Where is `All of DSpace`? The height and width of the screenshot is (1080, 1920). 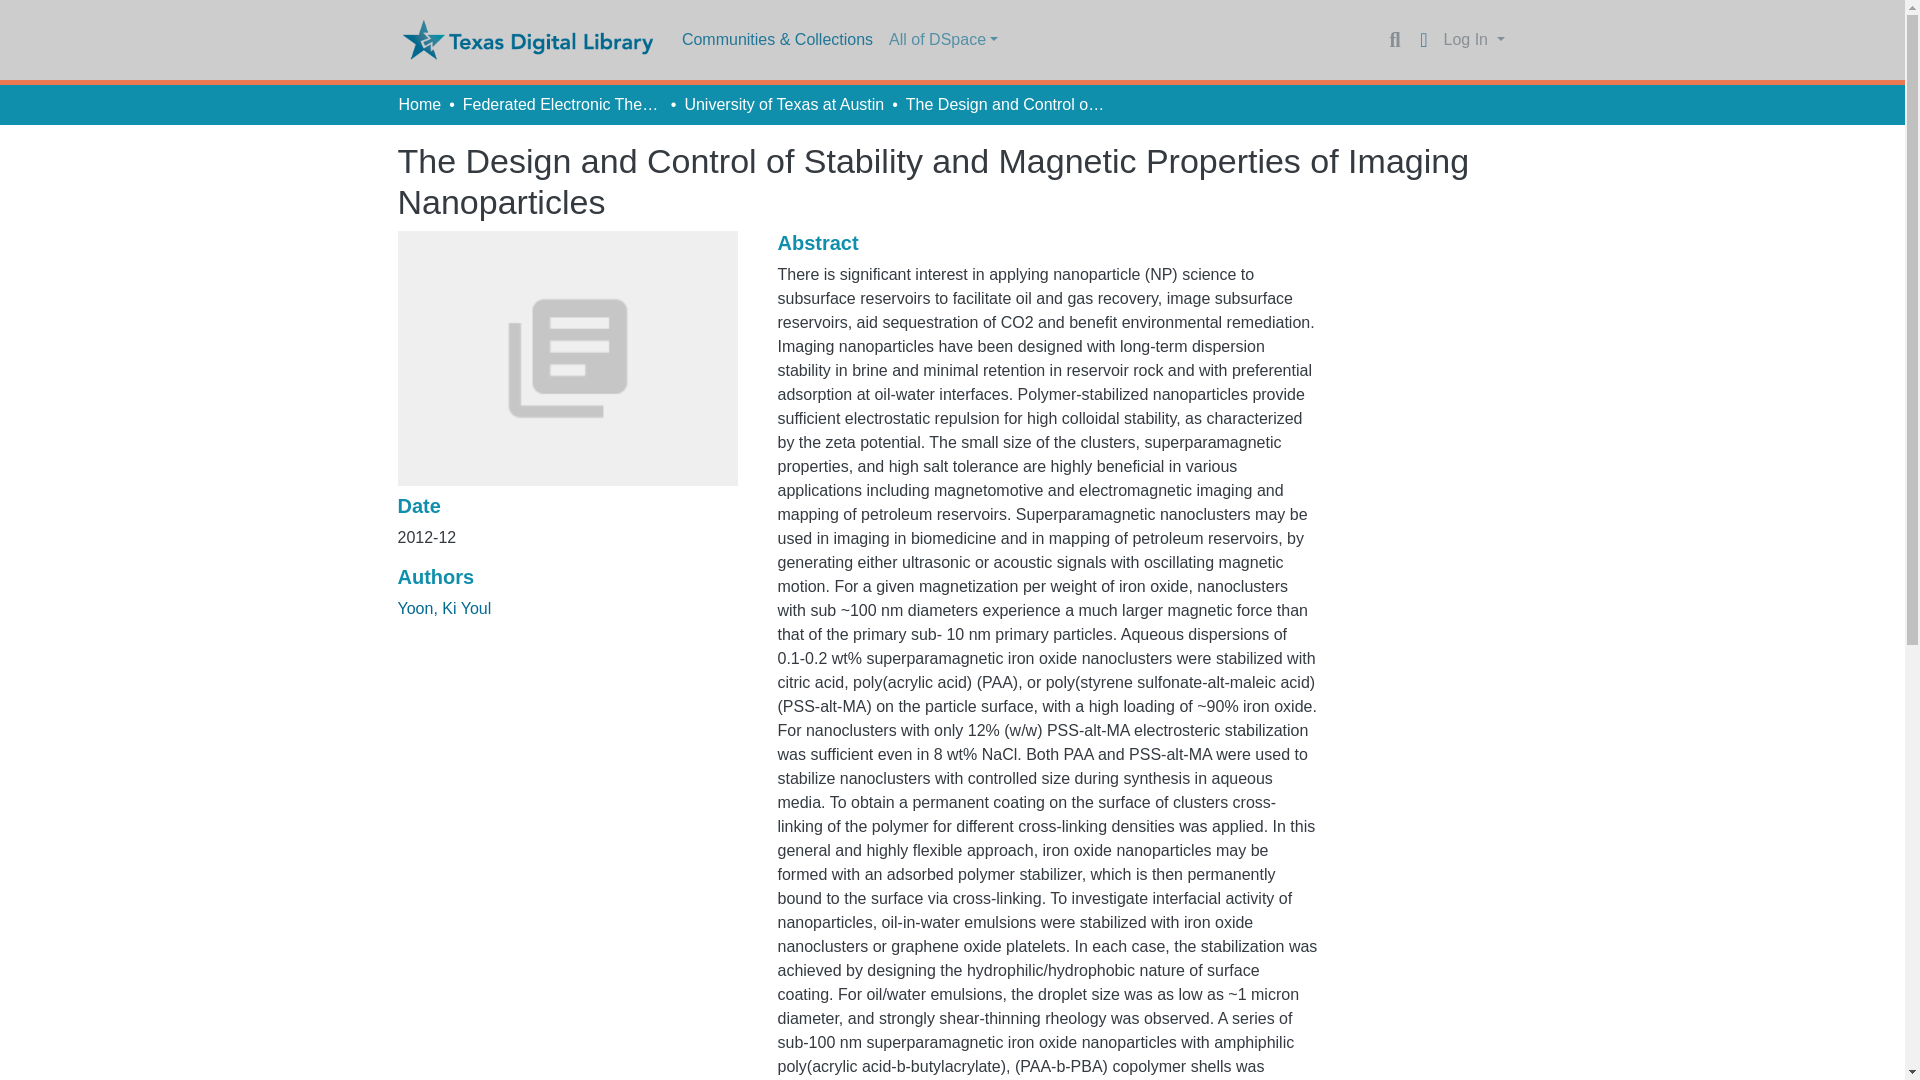 All of DSpace is located at coordinates (944, 40).